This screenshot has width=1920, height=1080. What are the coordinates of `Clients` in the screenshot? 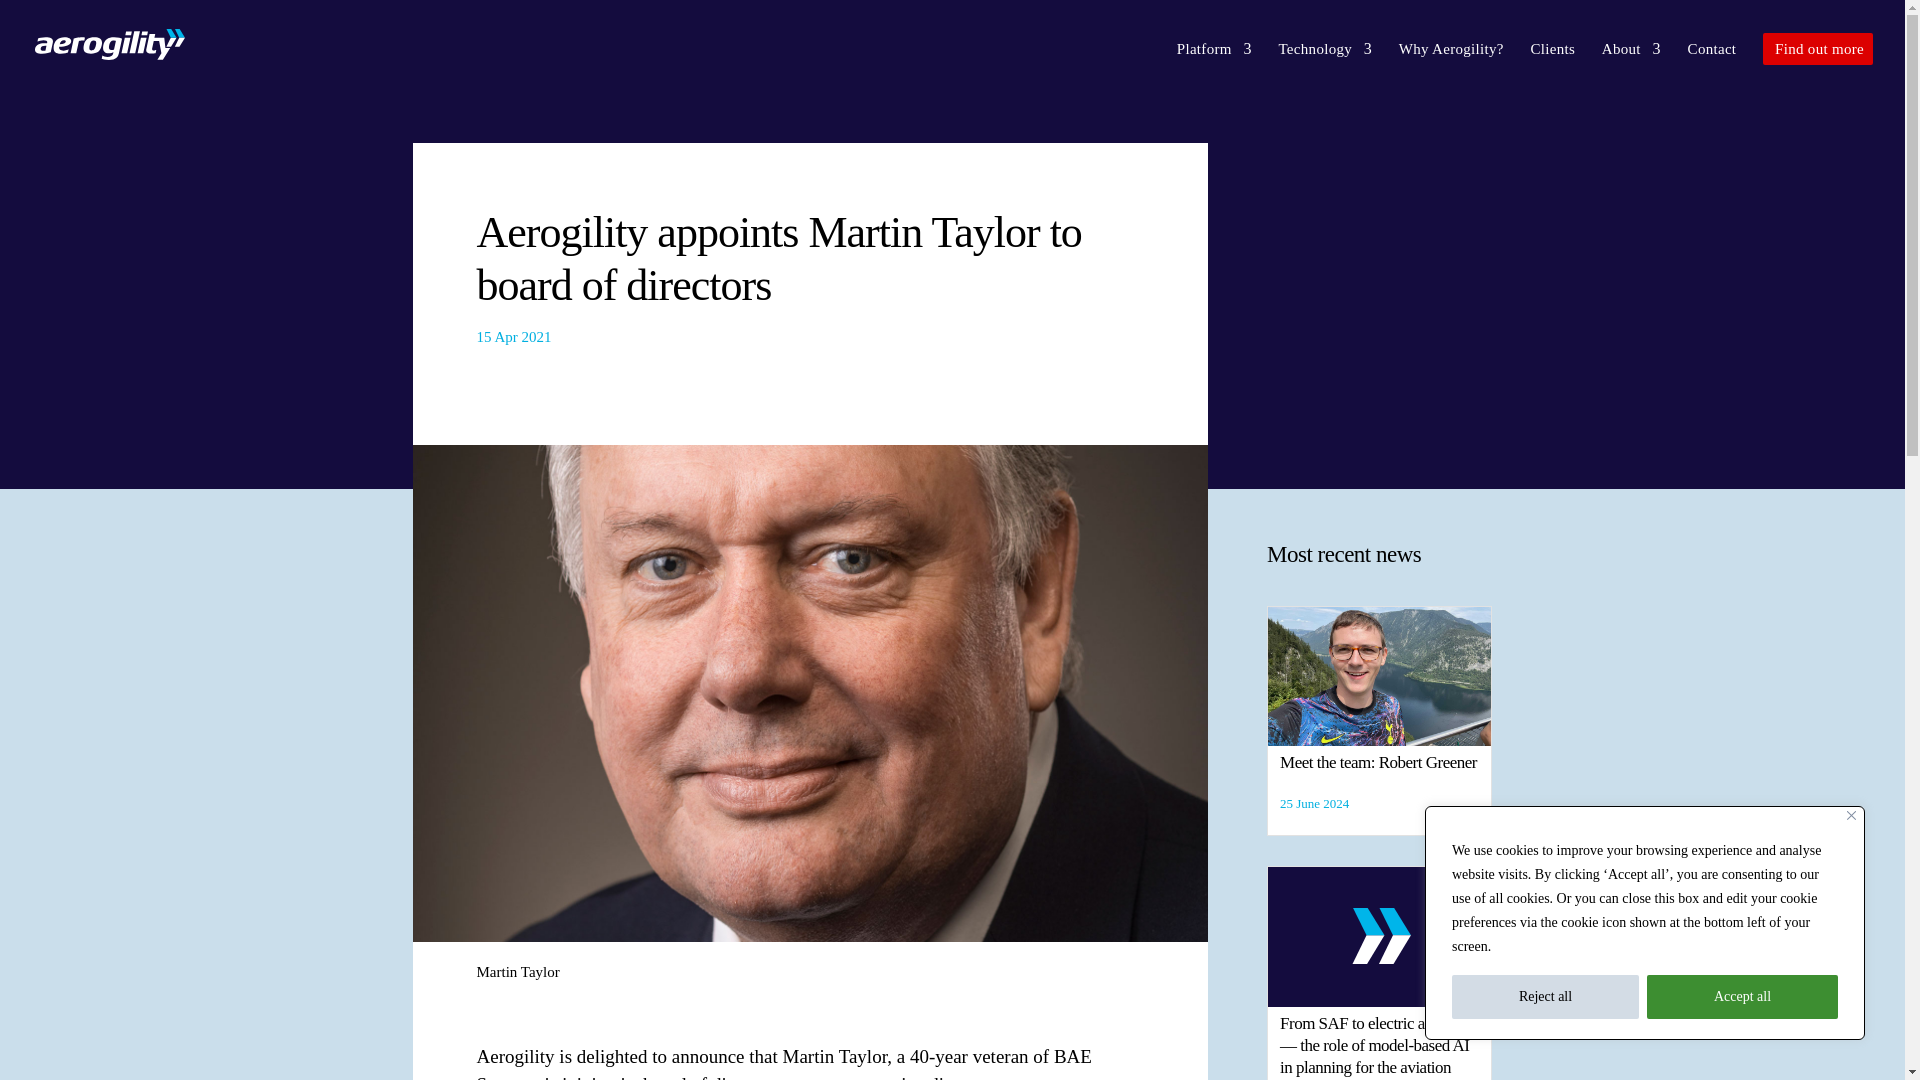 It's located at (1552, 65).